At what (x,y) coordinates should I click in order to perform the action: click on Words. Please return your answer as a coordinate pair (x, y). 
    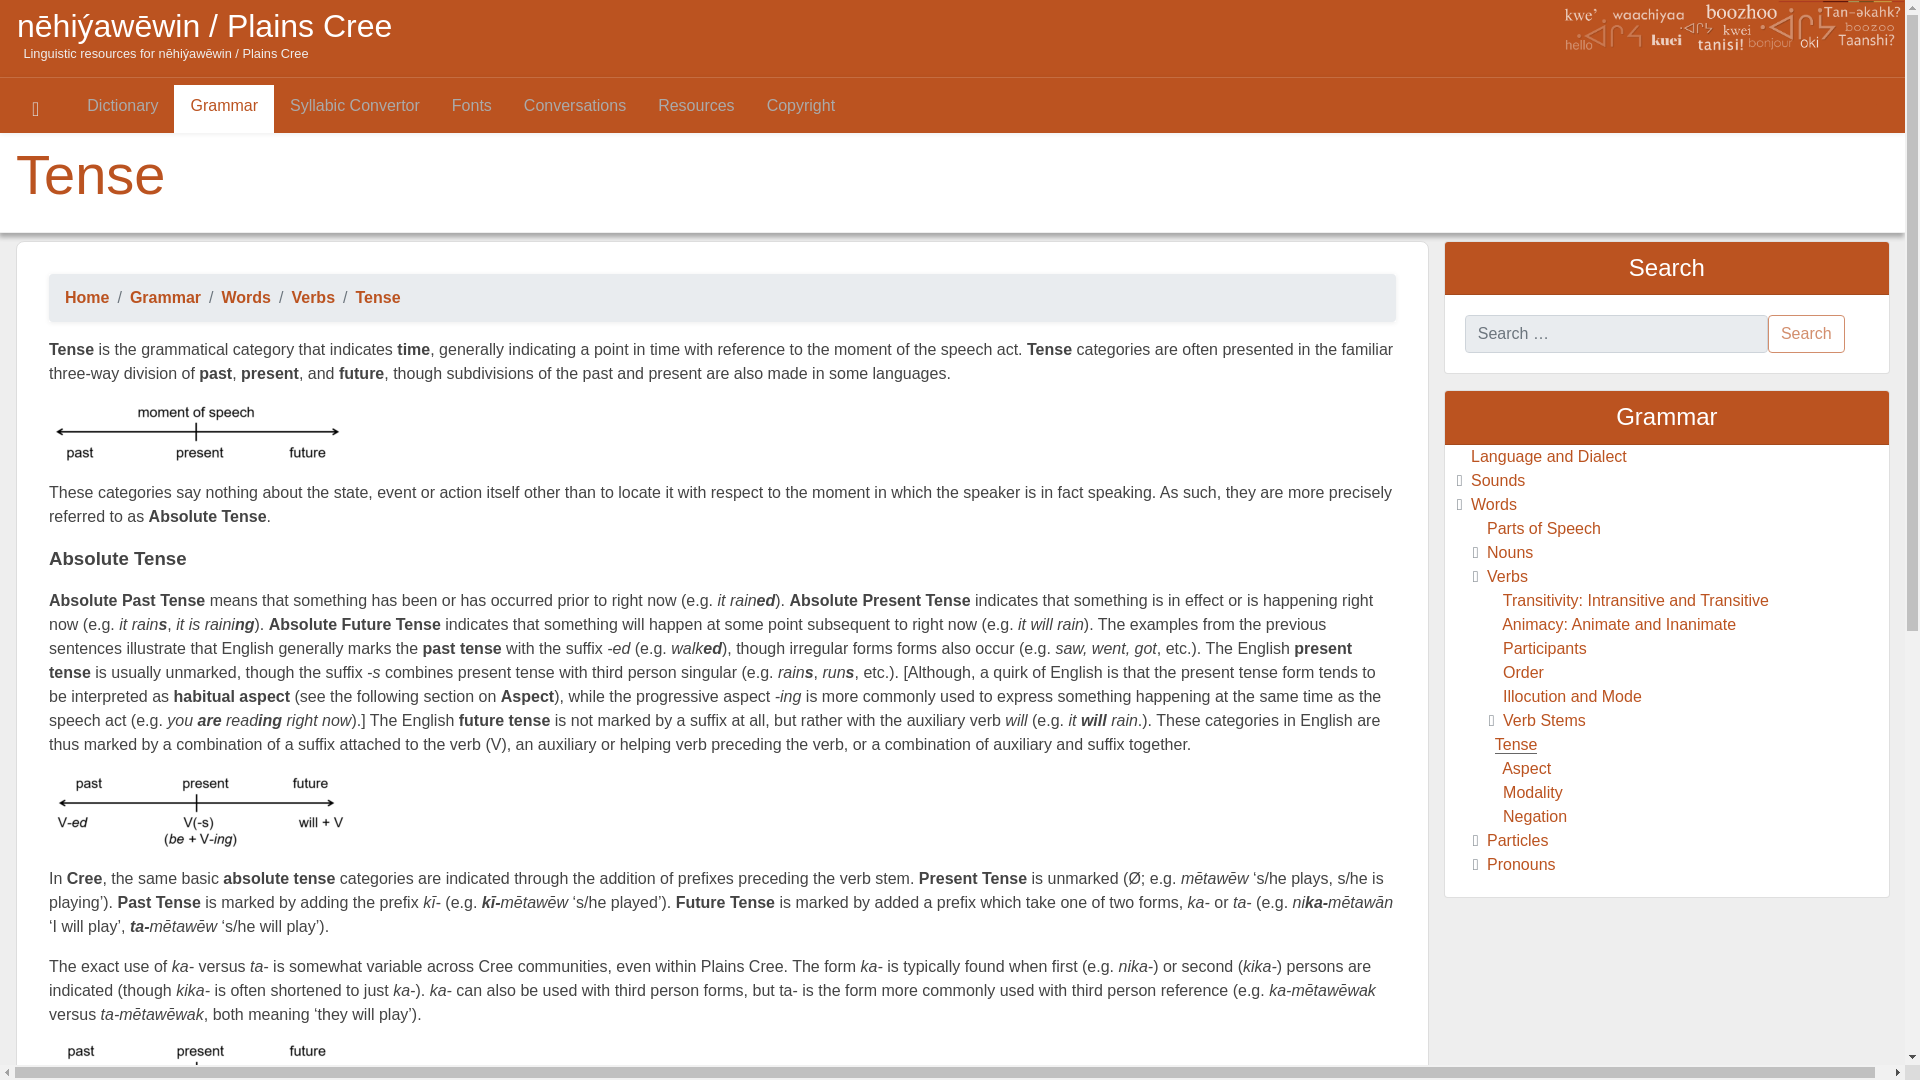
    Looking at the image, I should click on (246, 297).